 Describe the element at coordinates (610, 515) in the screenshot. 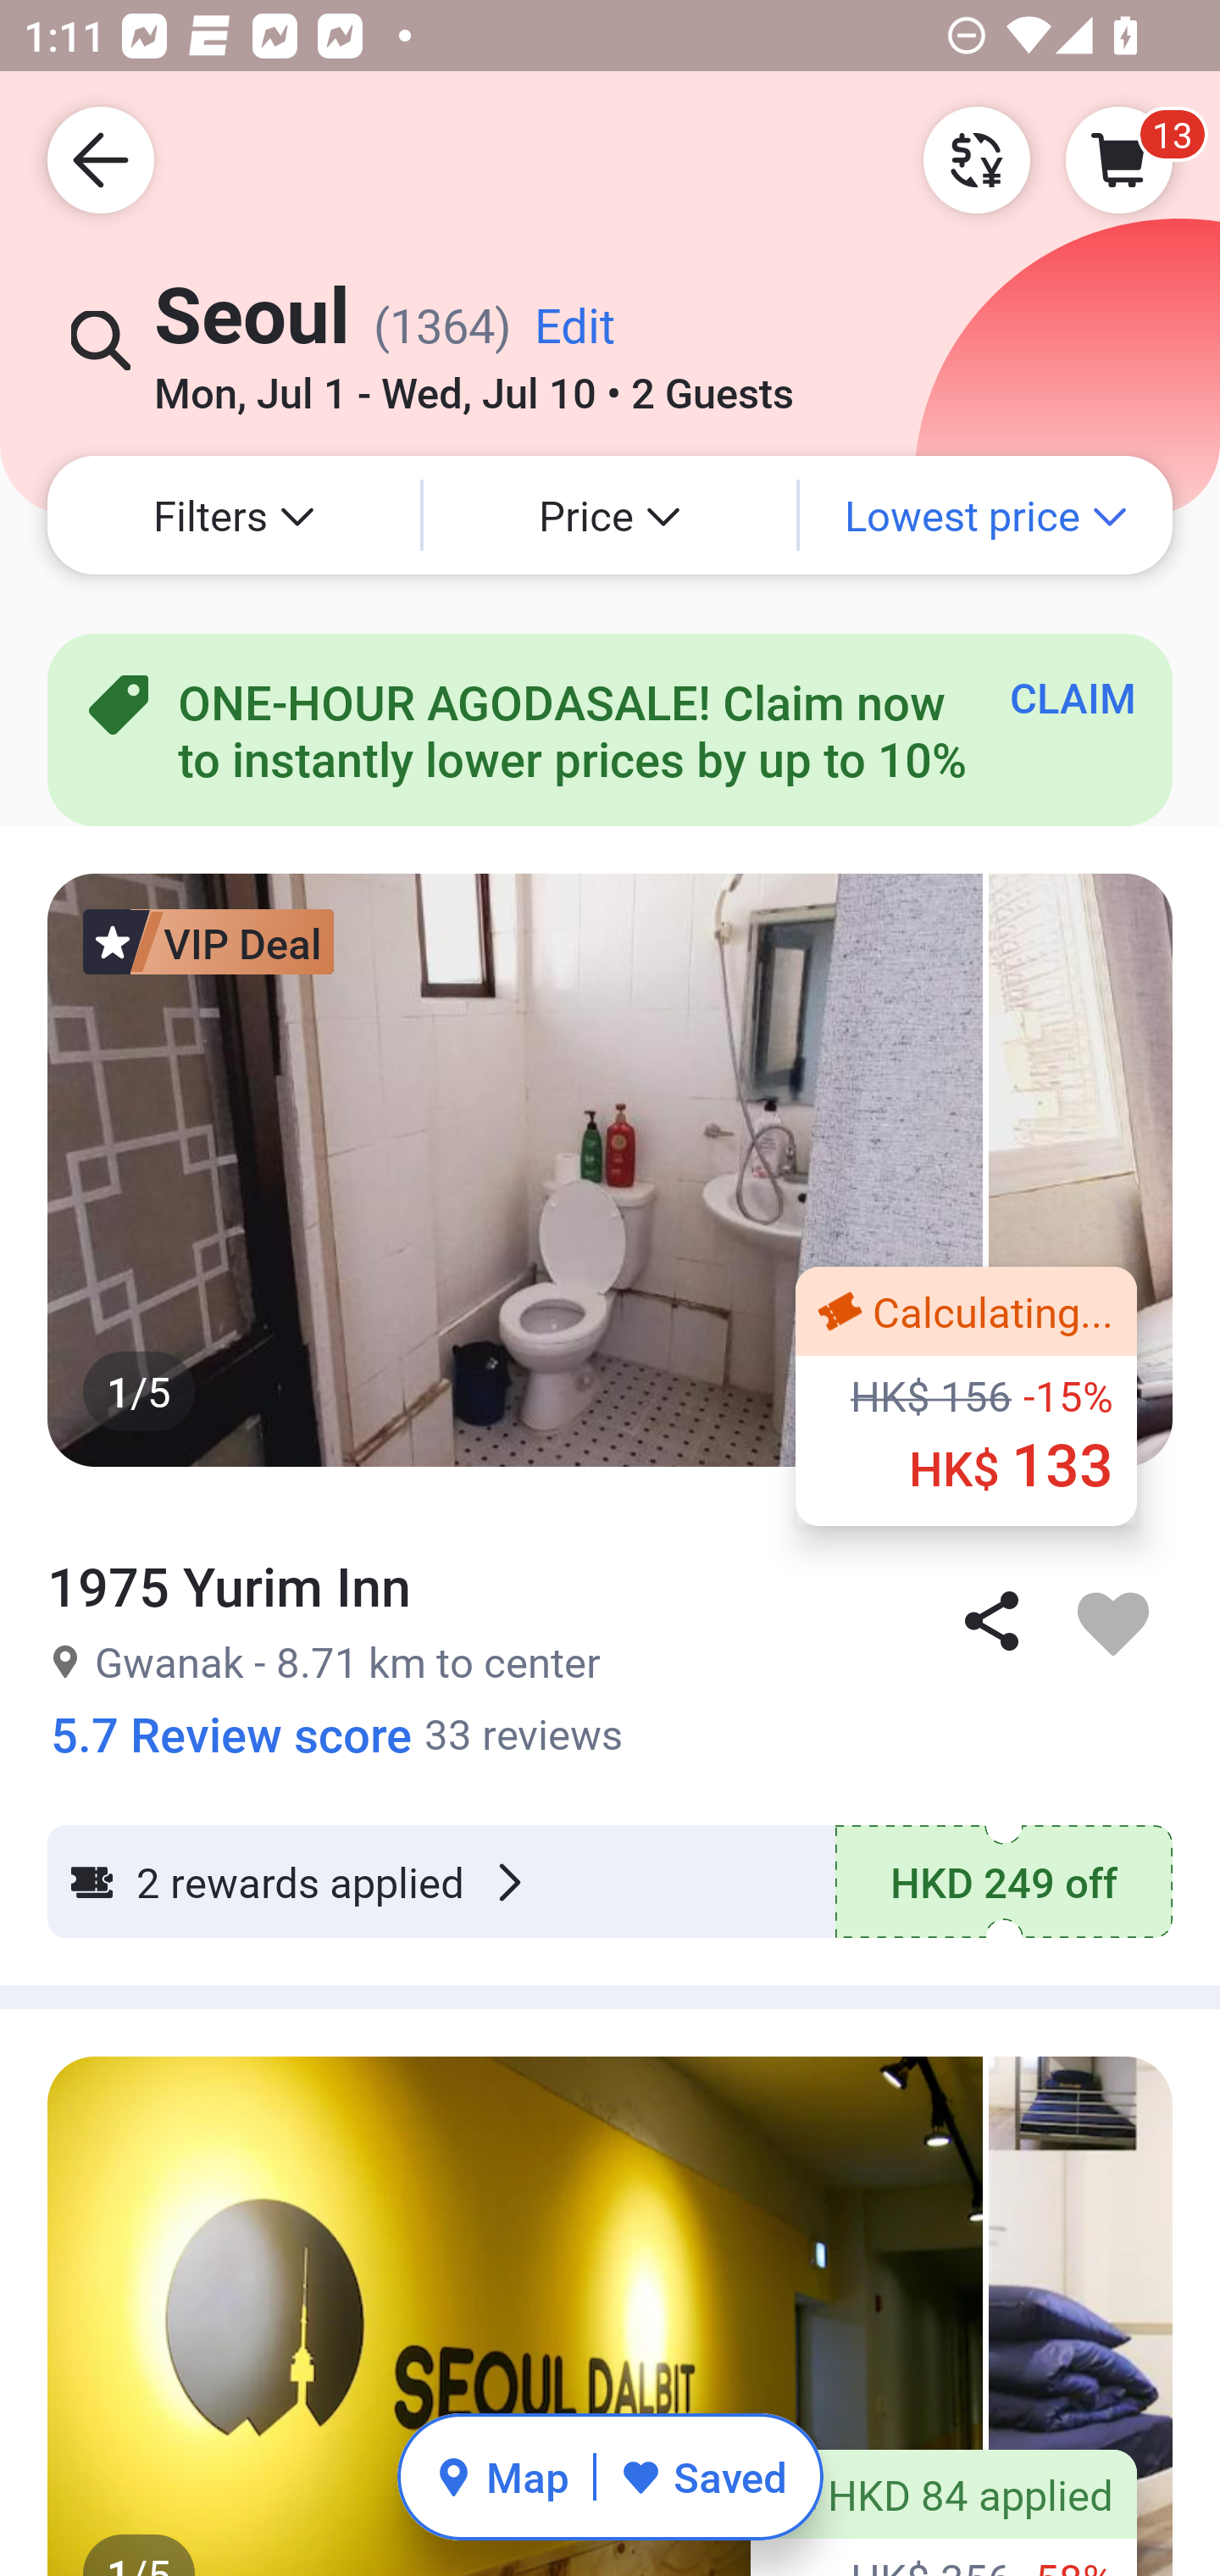

I see `Price` at that location.